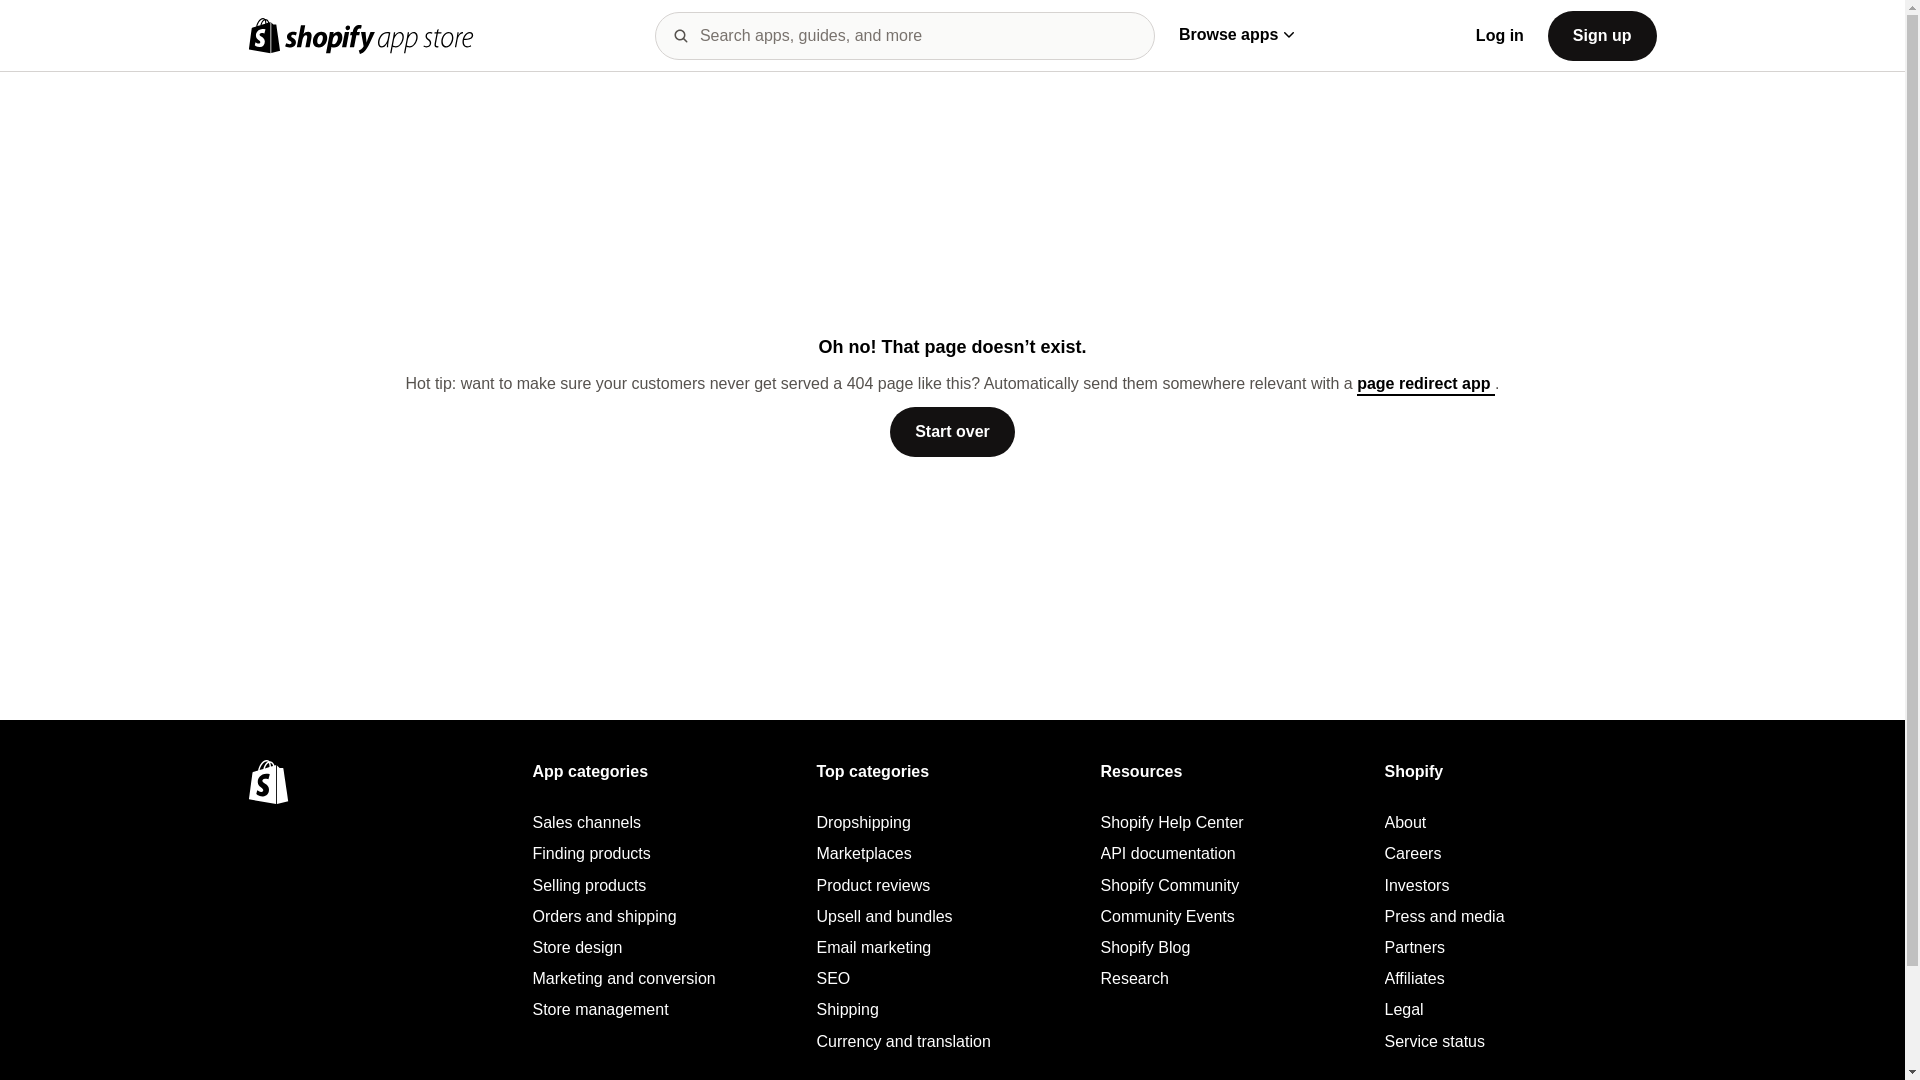  What do you see at coordinates (668, 854) in the screenshot?
I see `Finding products` at bounding box center [668, 854].